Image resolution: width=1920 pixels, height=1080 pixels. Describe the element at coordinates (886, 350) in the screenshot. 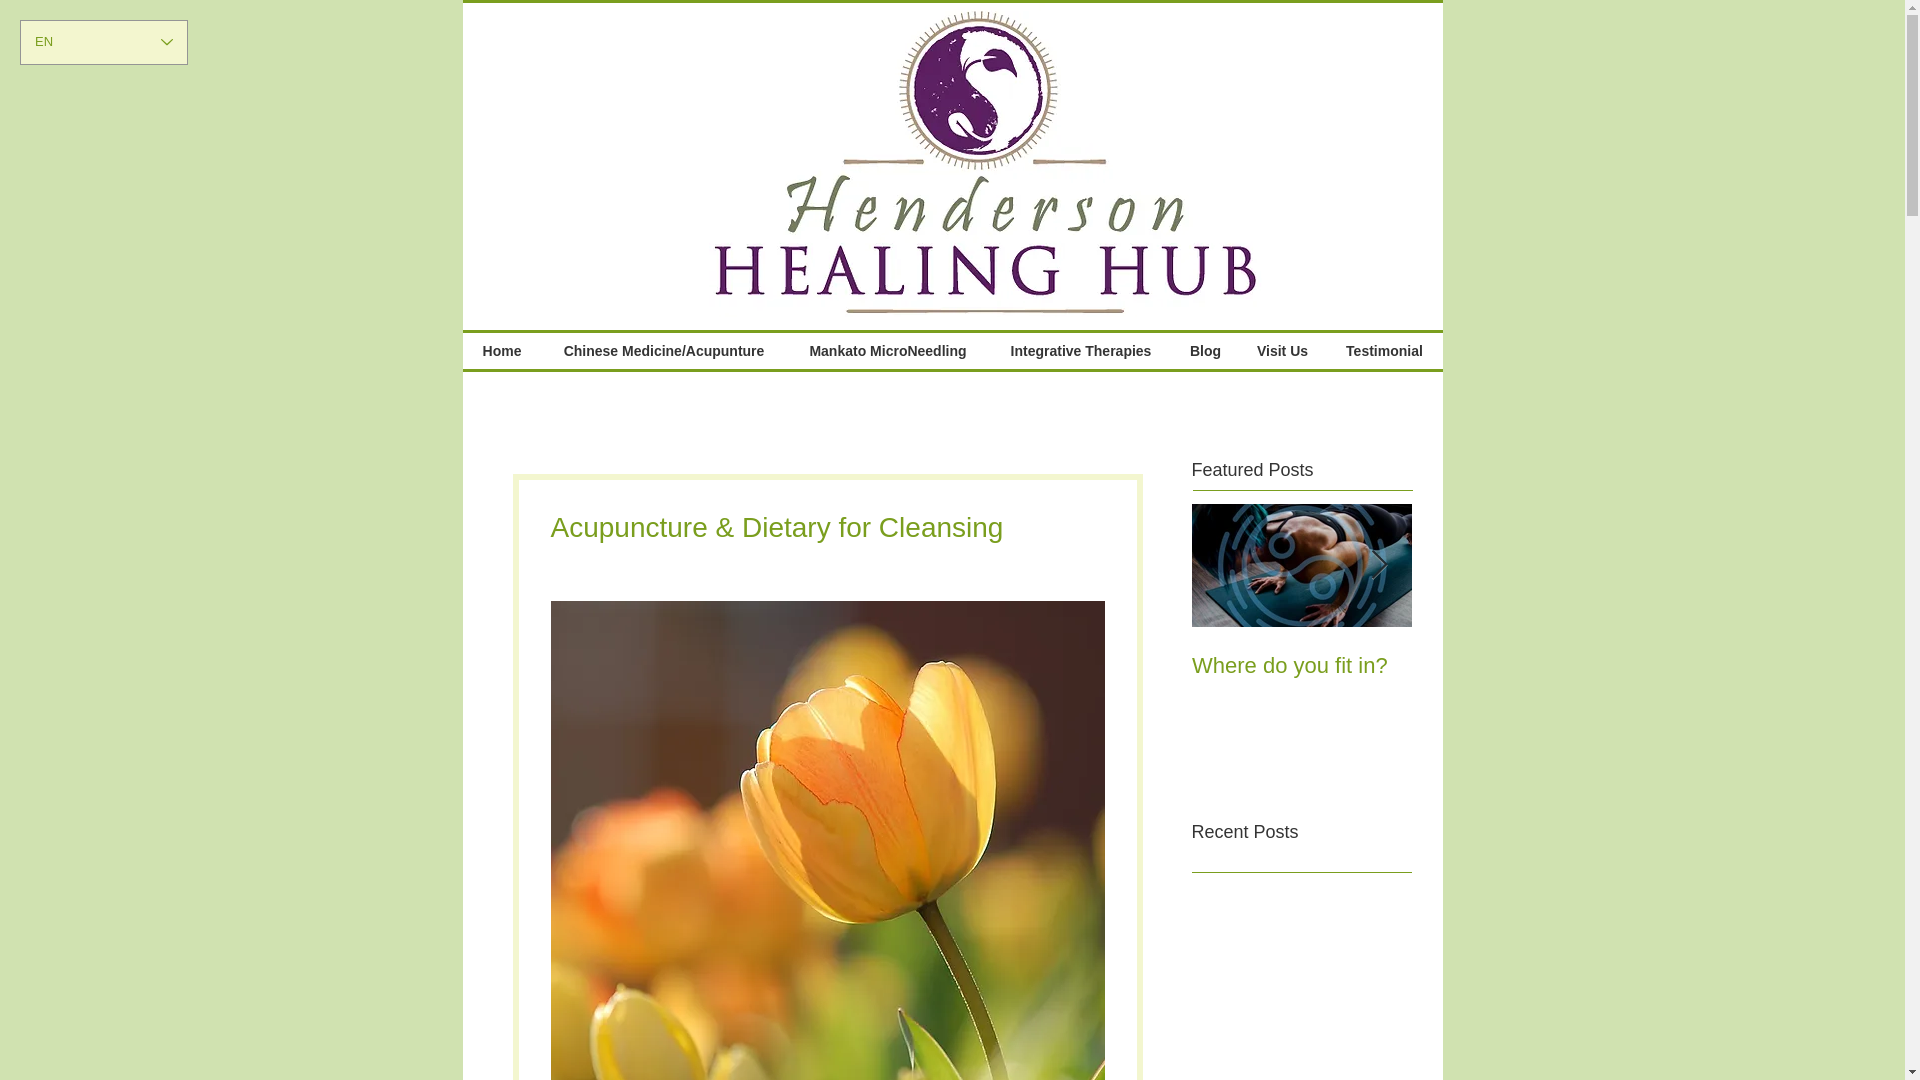

I see `Mankato MicroNeedling` at that location.